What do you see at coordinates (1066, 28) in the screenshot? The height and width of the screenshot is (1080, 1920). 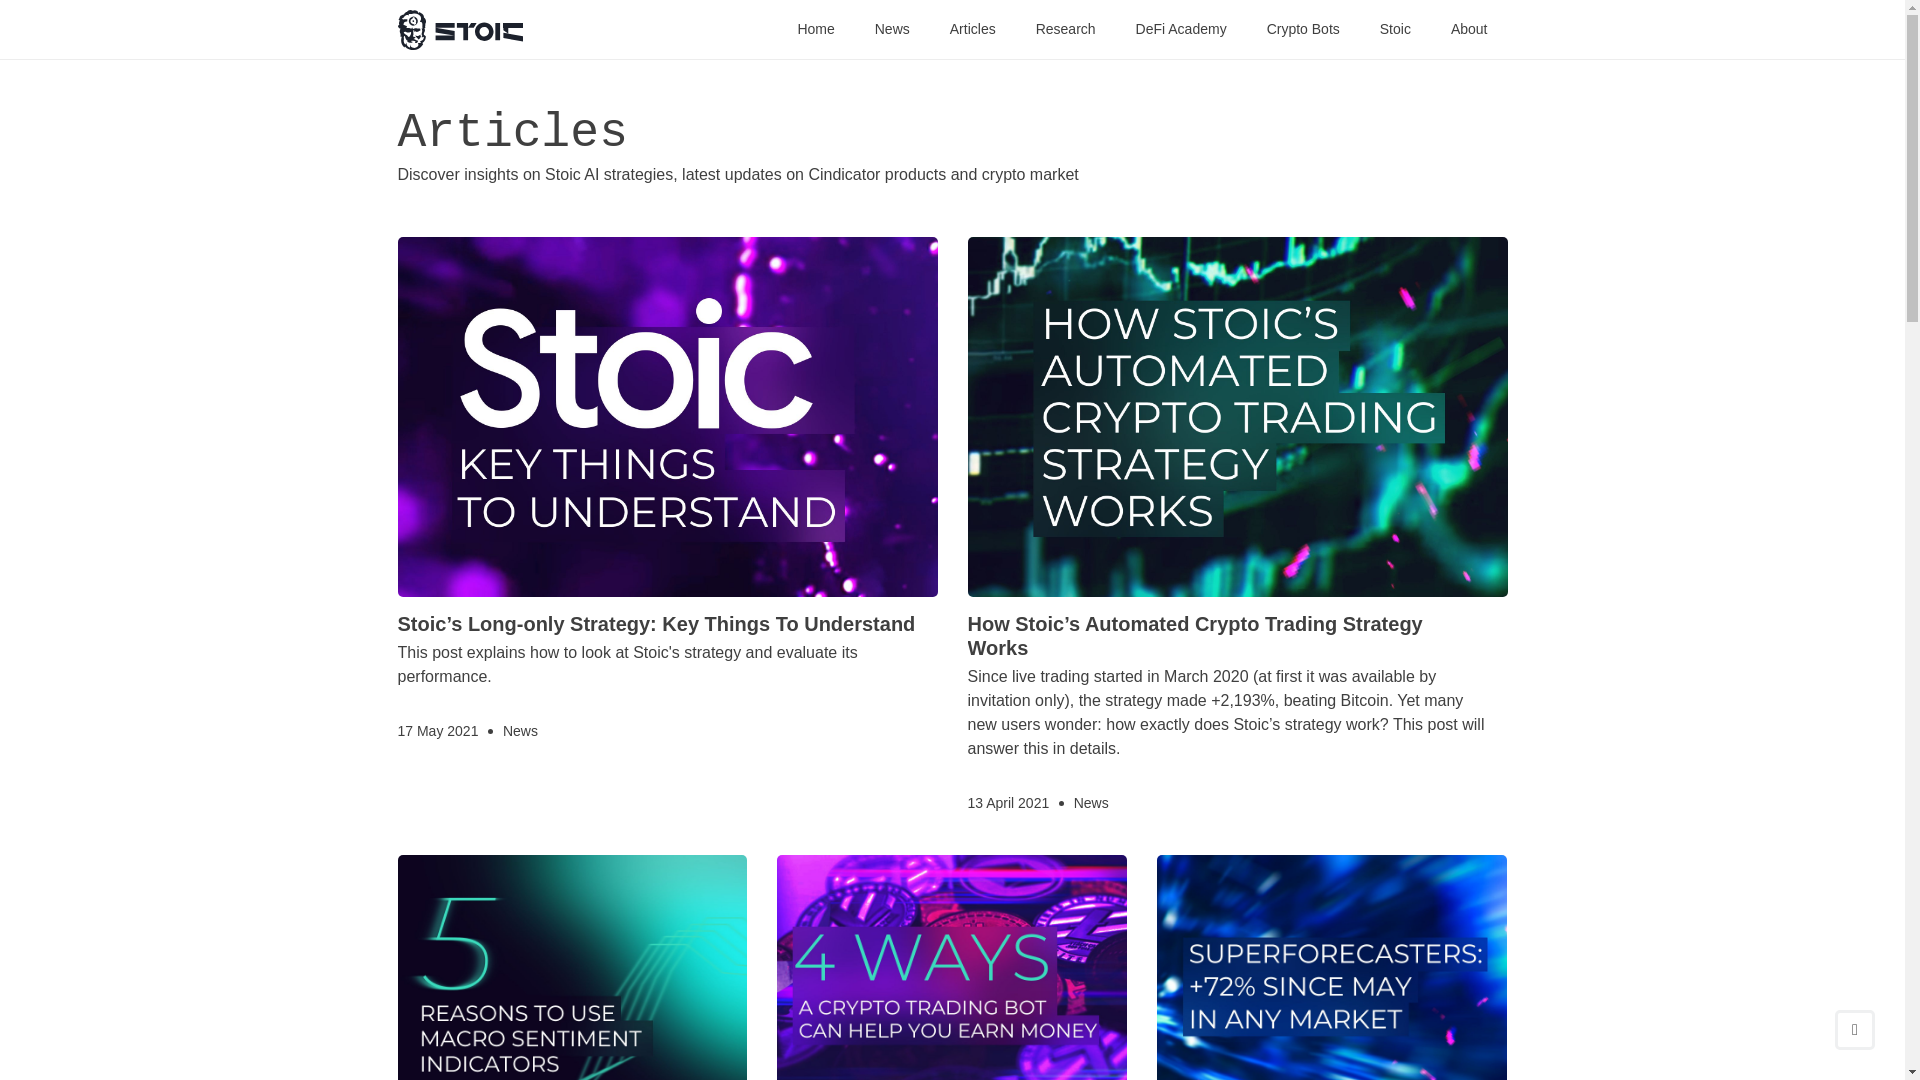 I see `Research` at bounding box center [1066, 28].